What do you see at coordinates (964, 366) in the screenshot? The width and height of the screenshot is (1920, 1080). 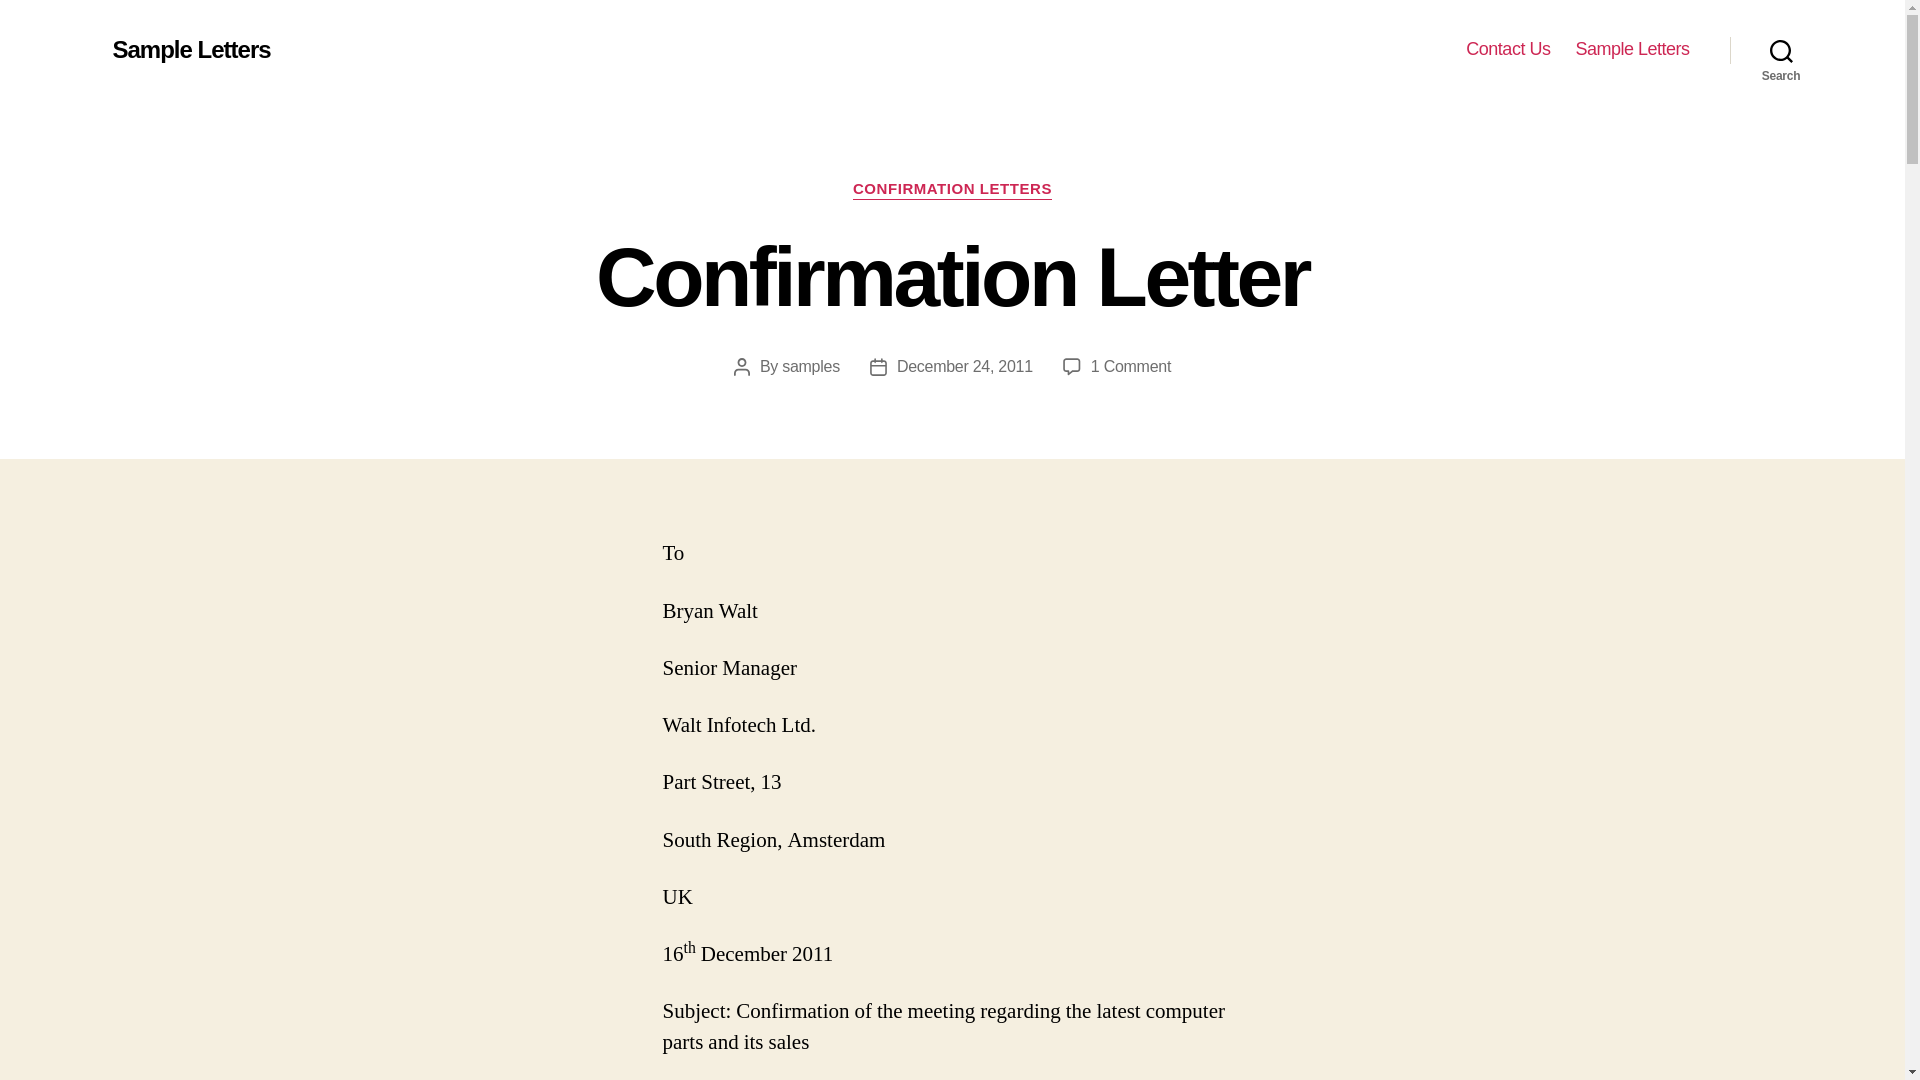 I see `samples` at bounding box center [964, 366].